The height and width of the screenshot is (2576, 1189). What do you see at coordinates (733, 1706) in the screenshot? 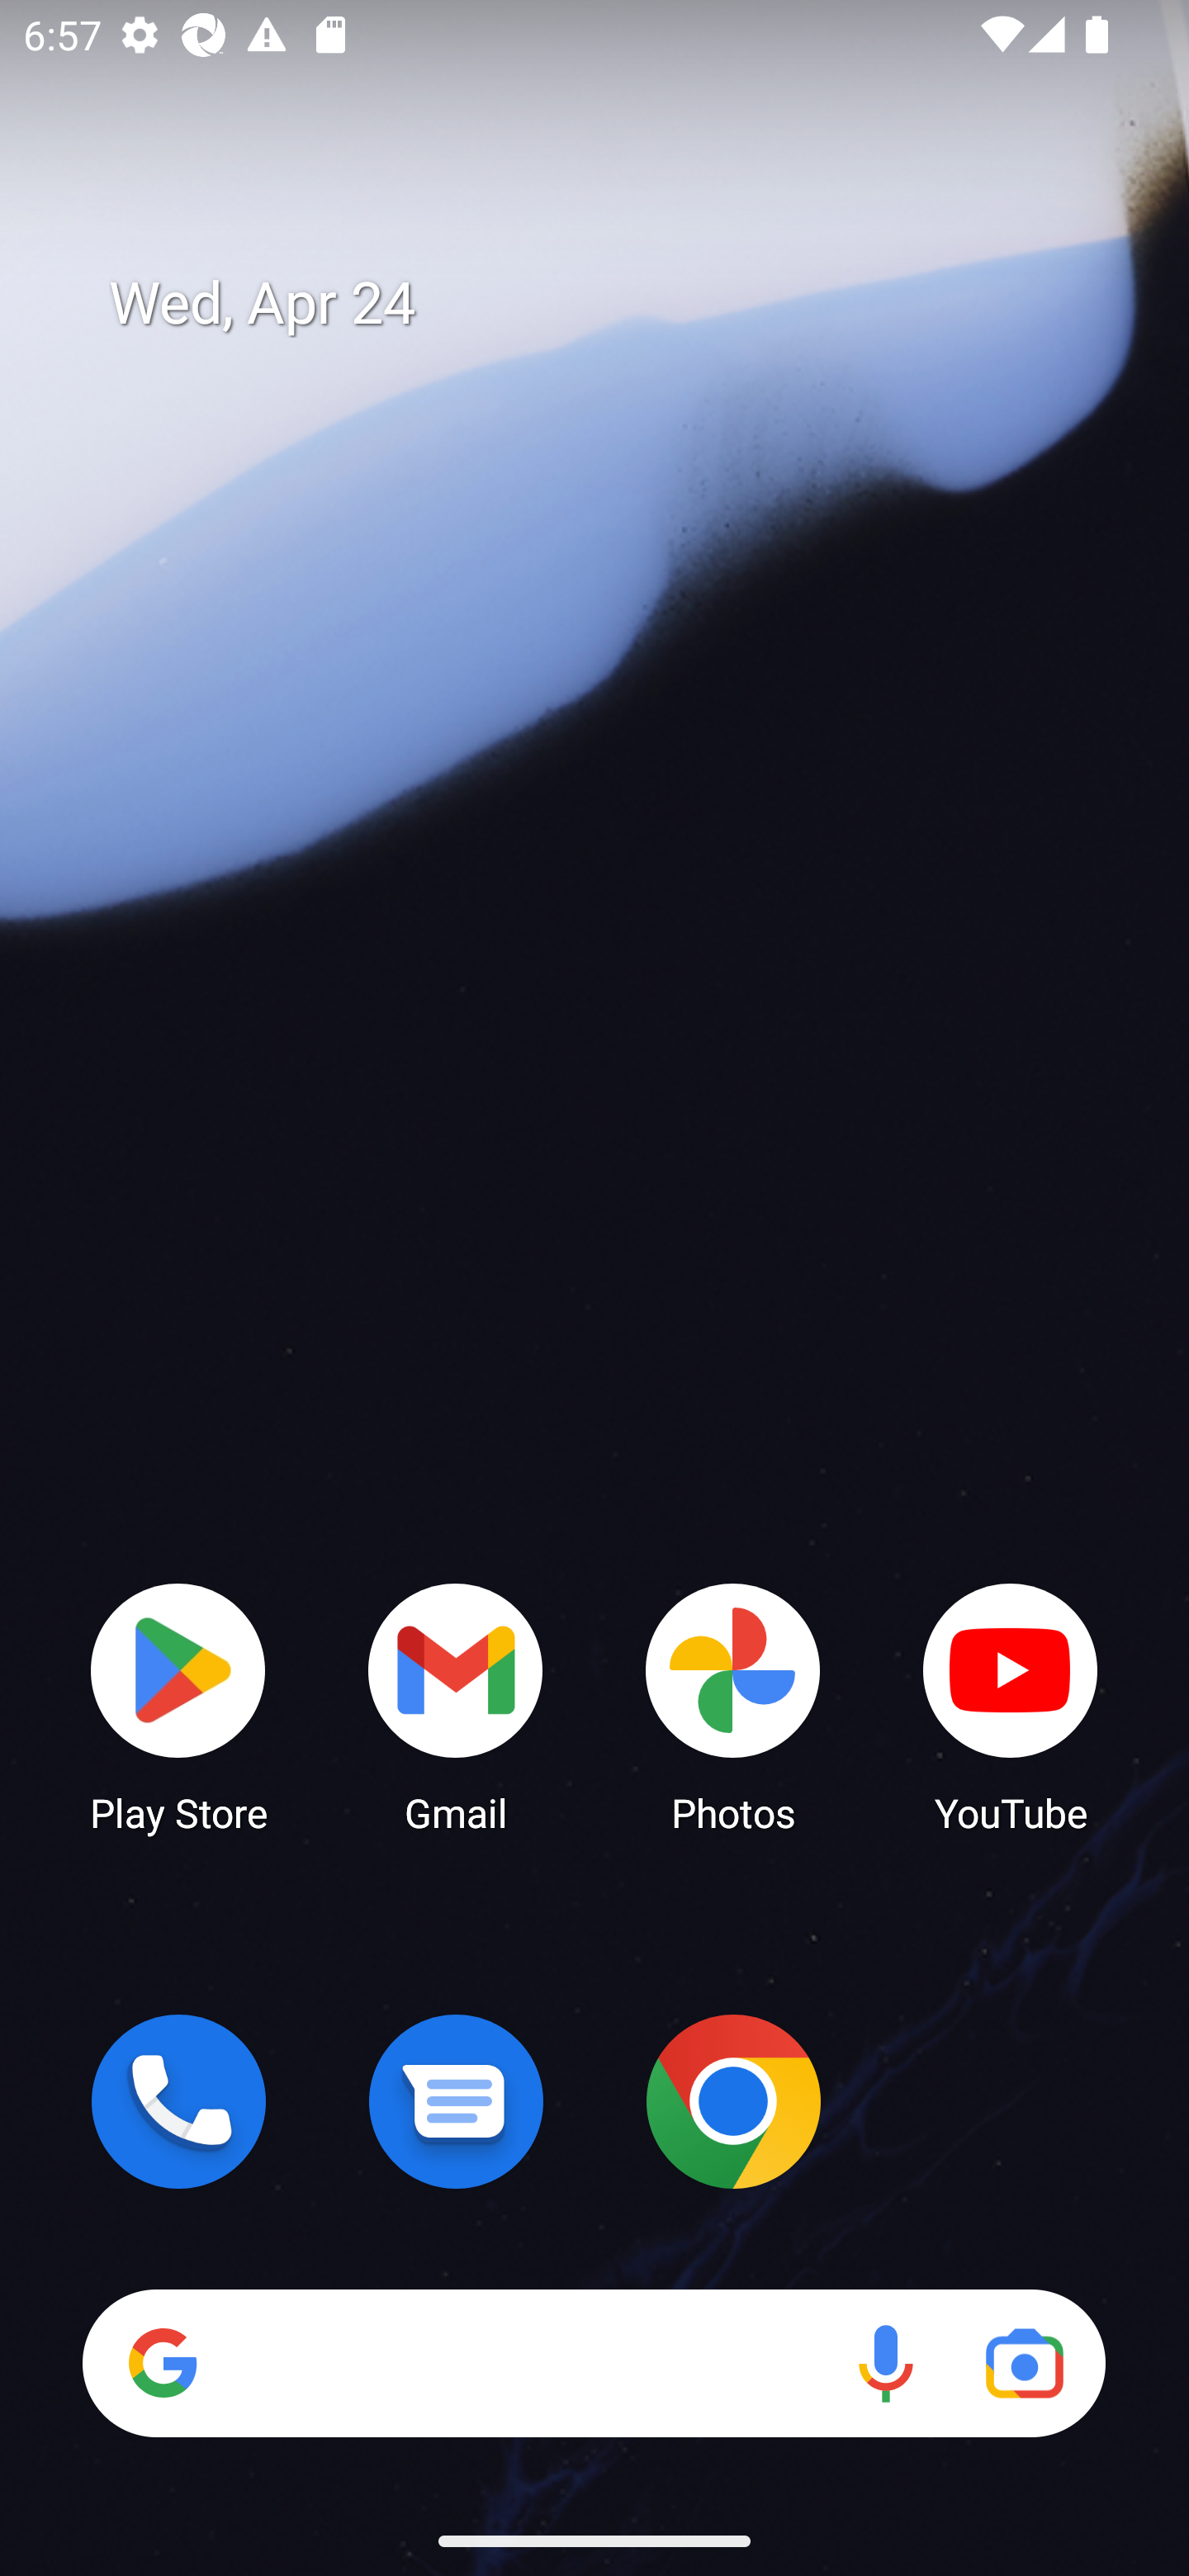
I see `Photos` at bounding box center [733, 1706].